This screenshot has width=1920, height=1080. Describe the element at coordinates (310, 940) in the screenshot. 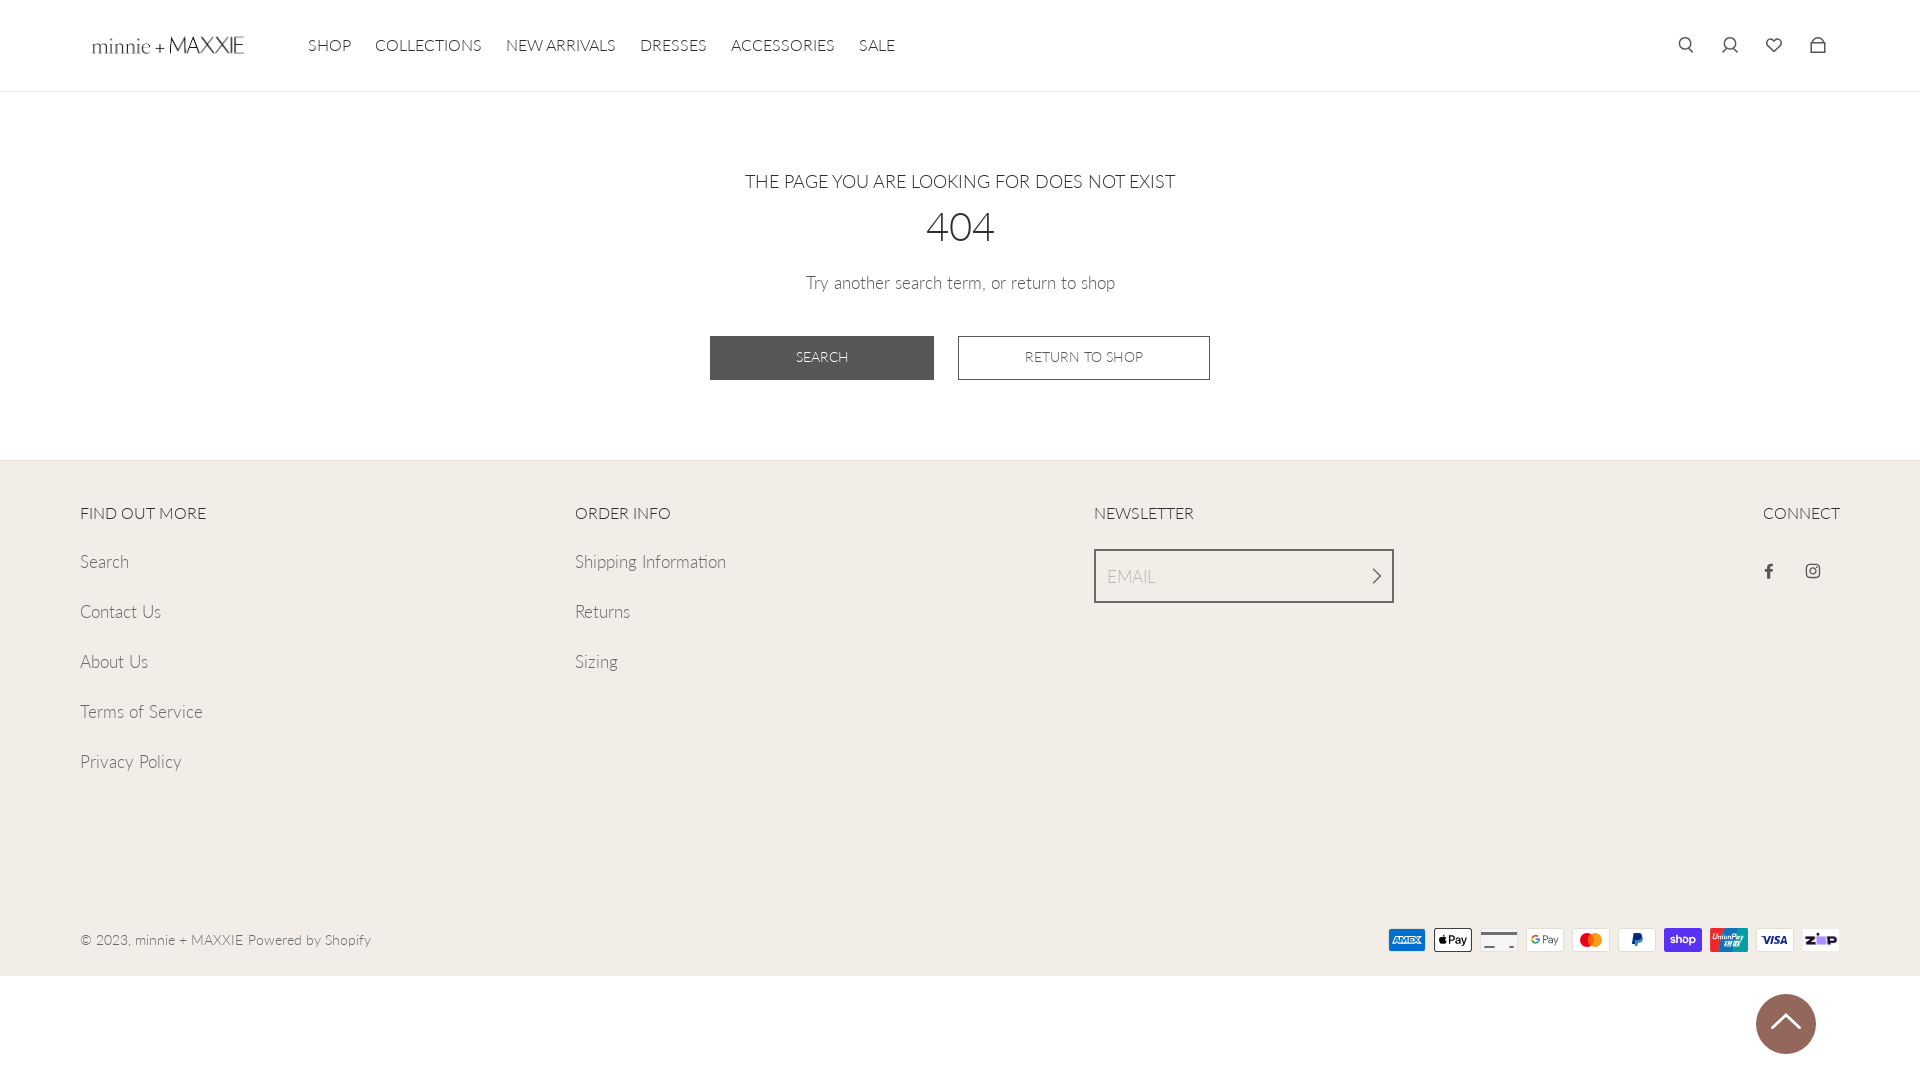

I see `Powered by Shopify` at that location.